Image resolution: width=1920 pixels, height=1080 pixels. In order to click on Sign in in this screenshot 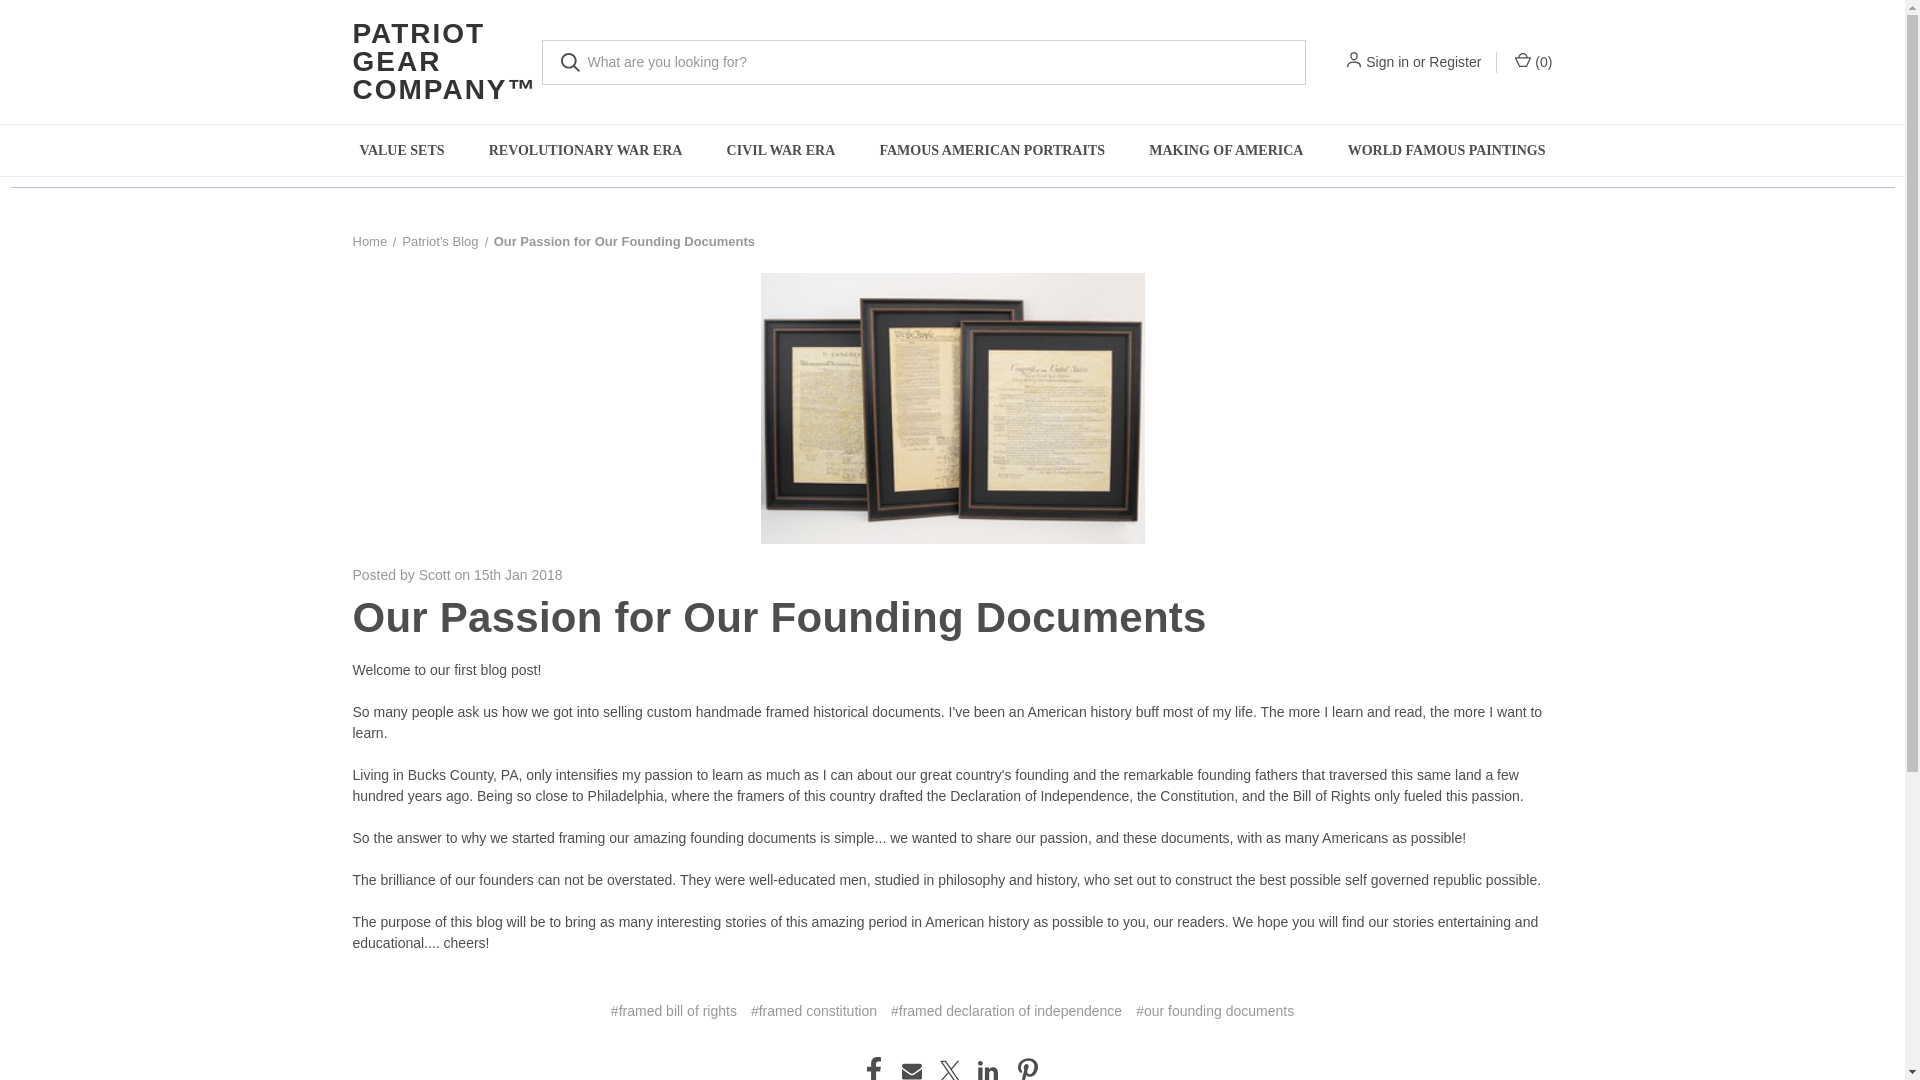, I will do `click(1387, 62)`.